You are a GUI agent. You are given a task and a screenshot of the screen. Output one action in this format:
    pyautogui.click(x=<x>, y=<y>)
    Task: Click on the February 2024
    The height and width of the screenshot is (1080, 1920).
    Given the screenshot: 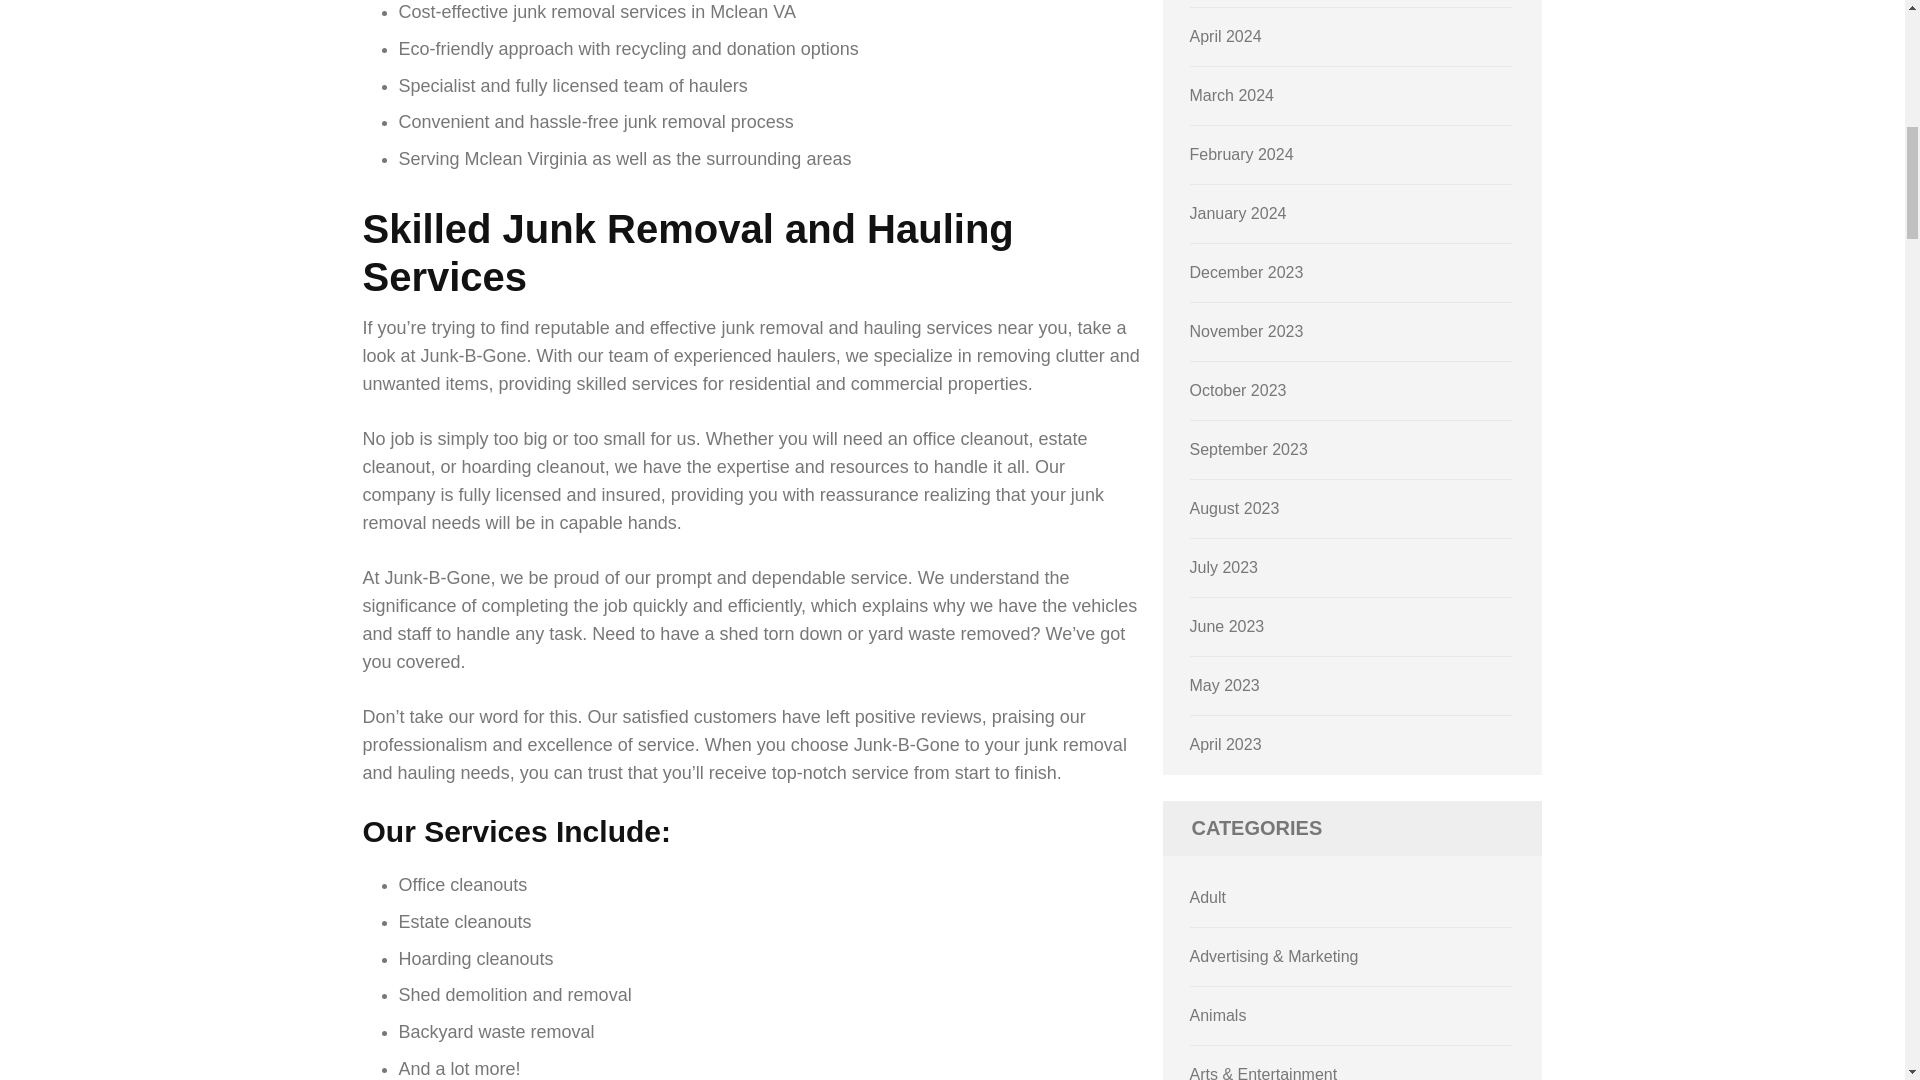 What is the action you would take?
    pyautogui.click(x=1242, y=154)
    